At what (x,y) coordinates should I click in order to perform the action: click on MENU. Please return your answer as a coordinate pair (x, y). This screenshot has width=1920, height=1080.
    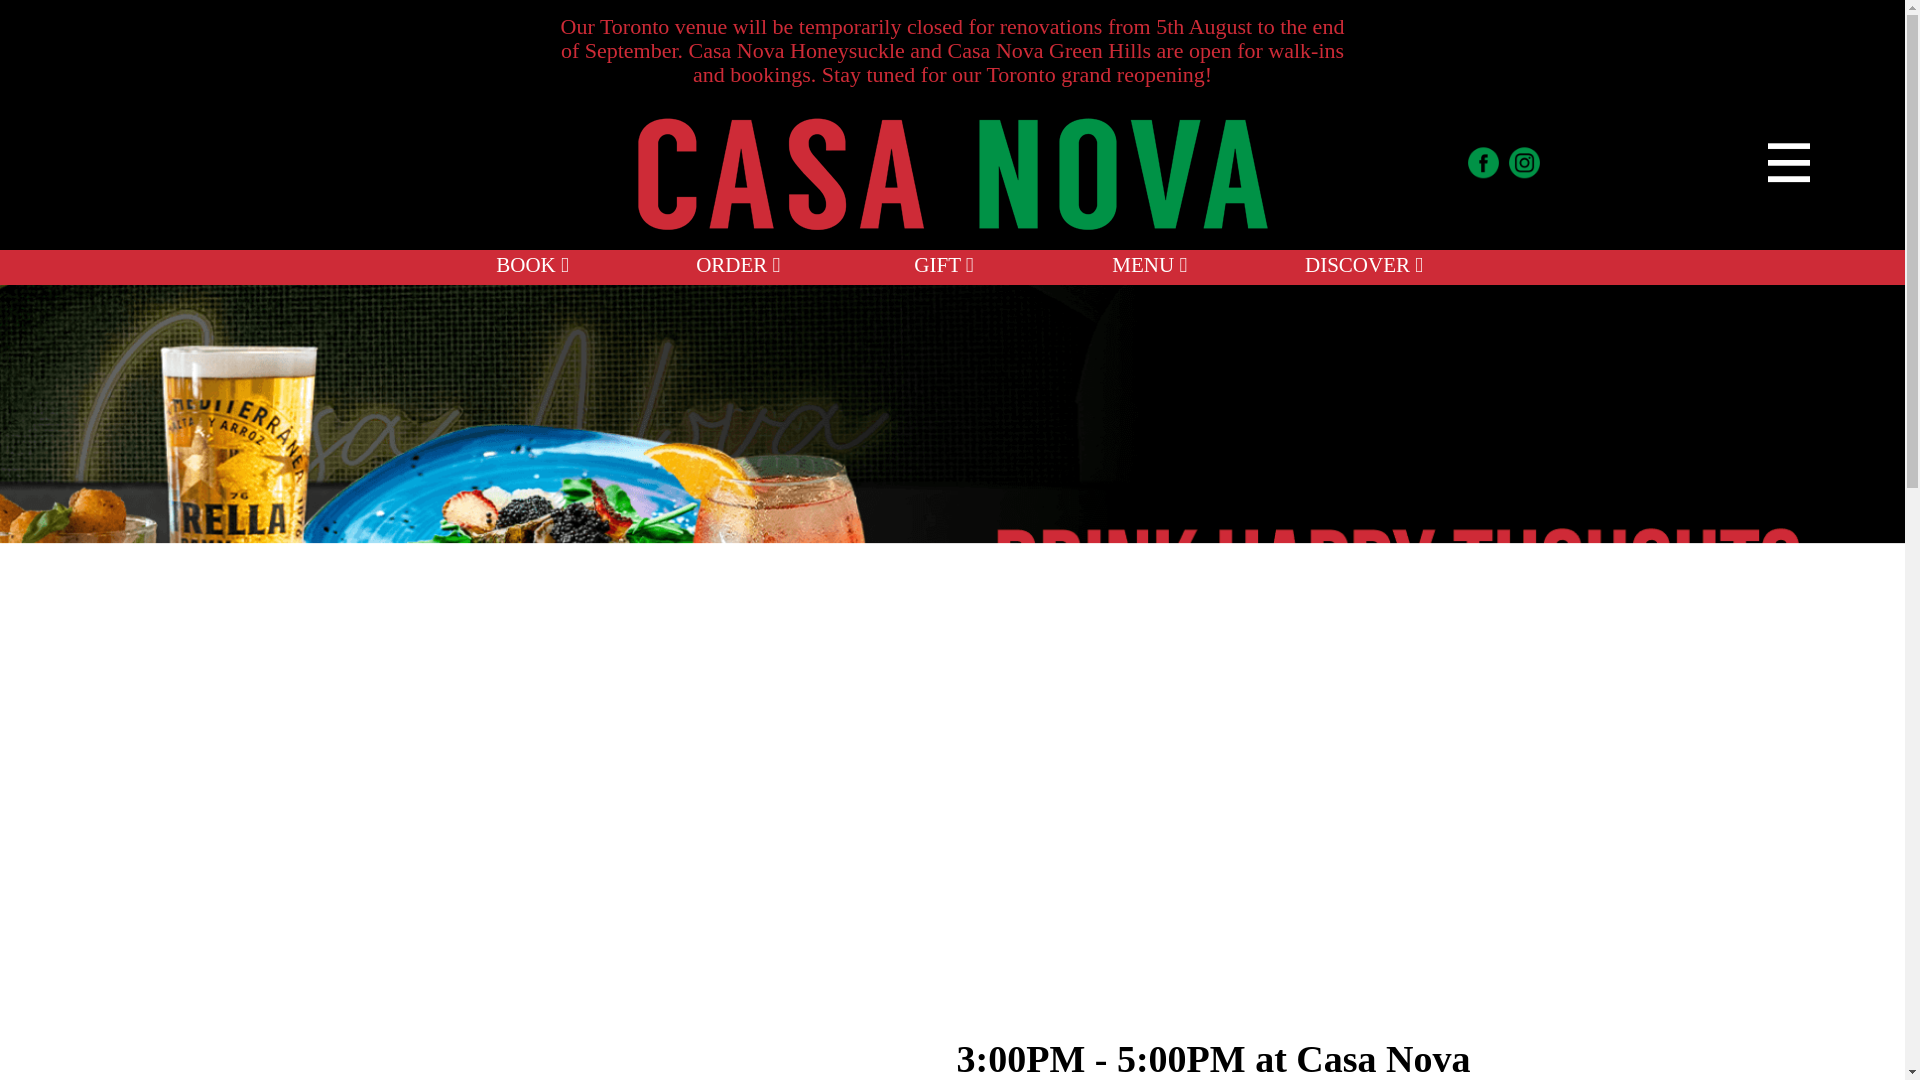
    Looking at the image, I should click on (1148, 264).